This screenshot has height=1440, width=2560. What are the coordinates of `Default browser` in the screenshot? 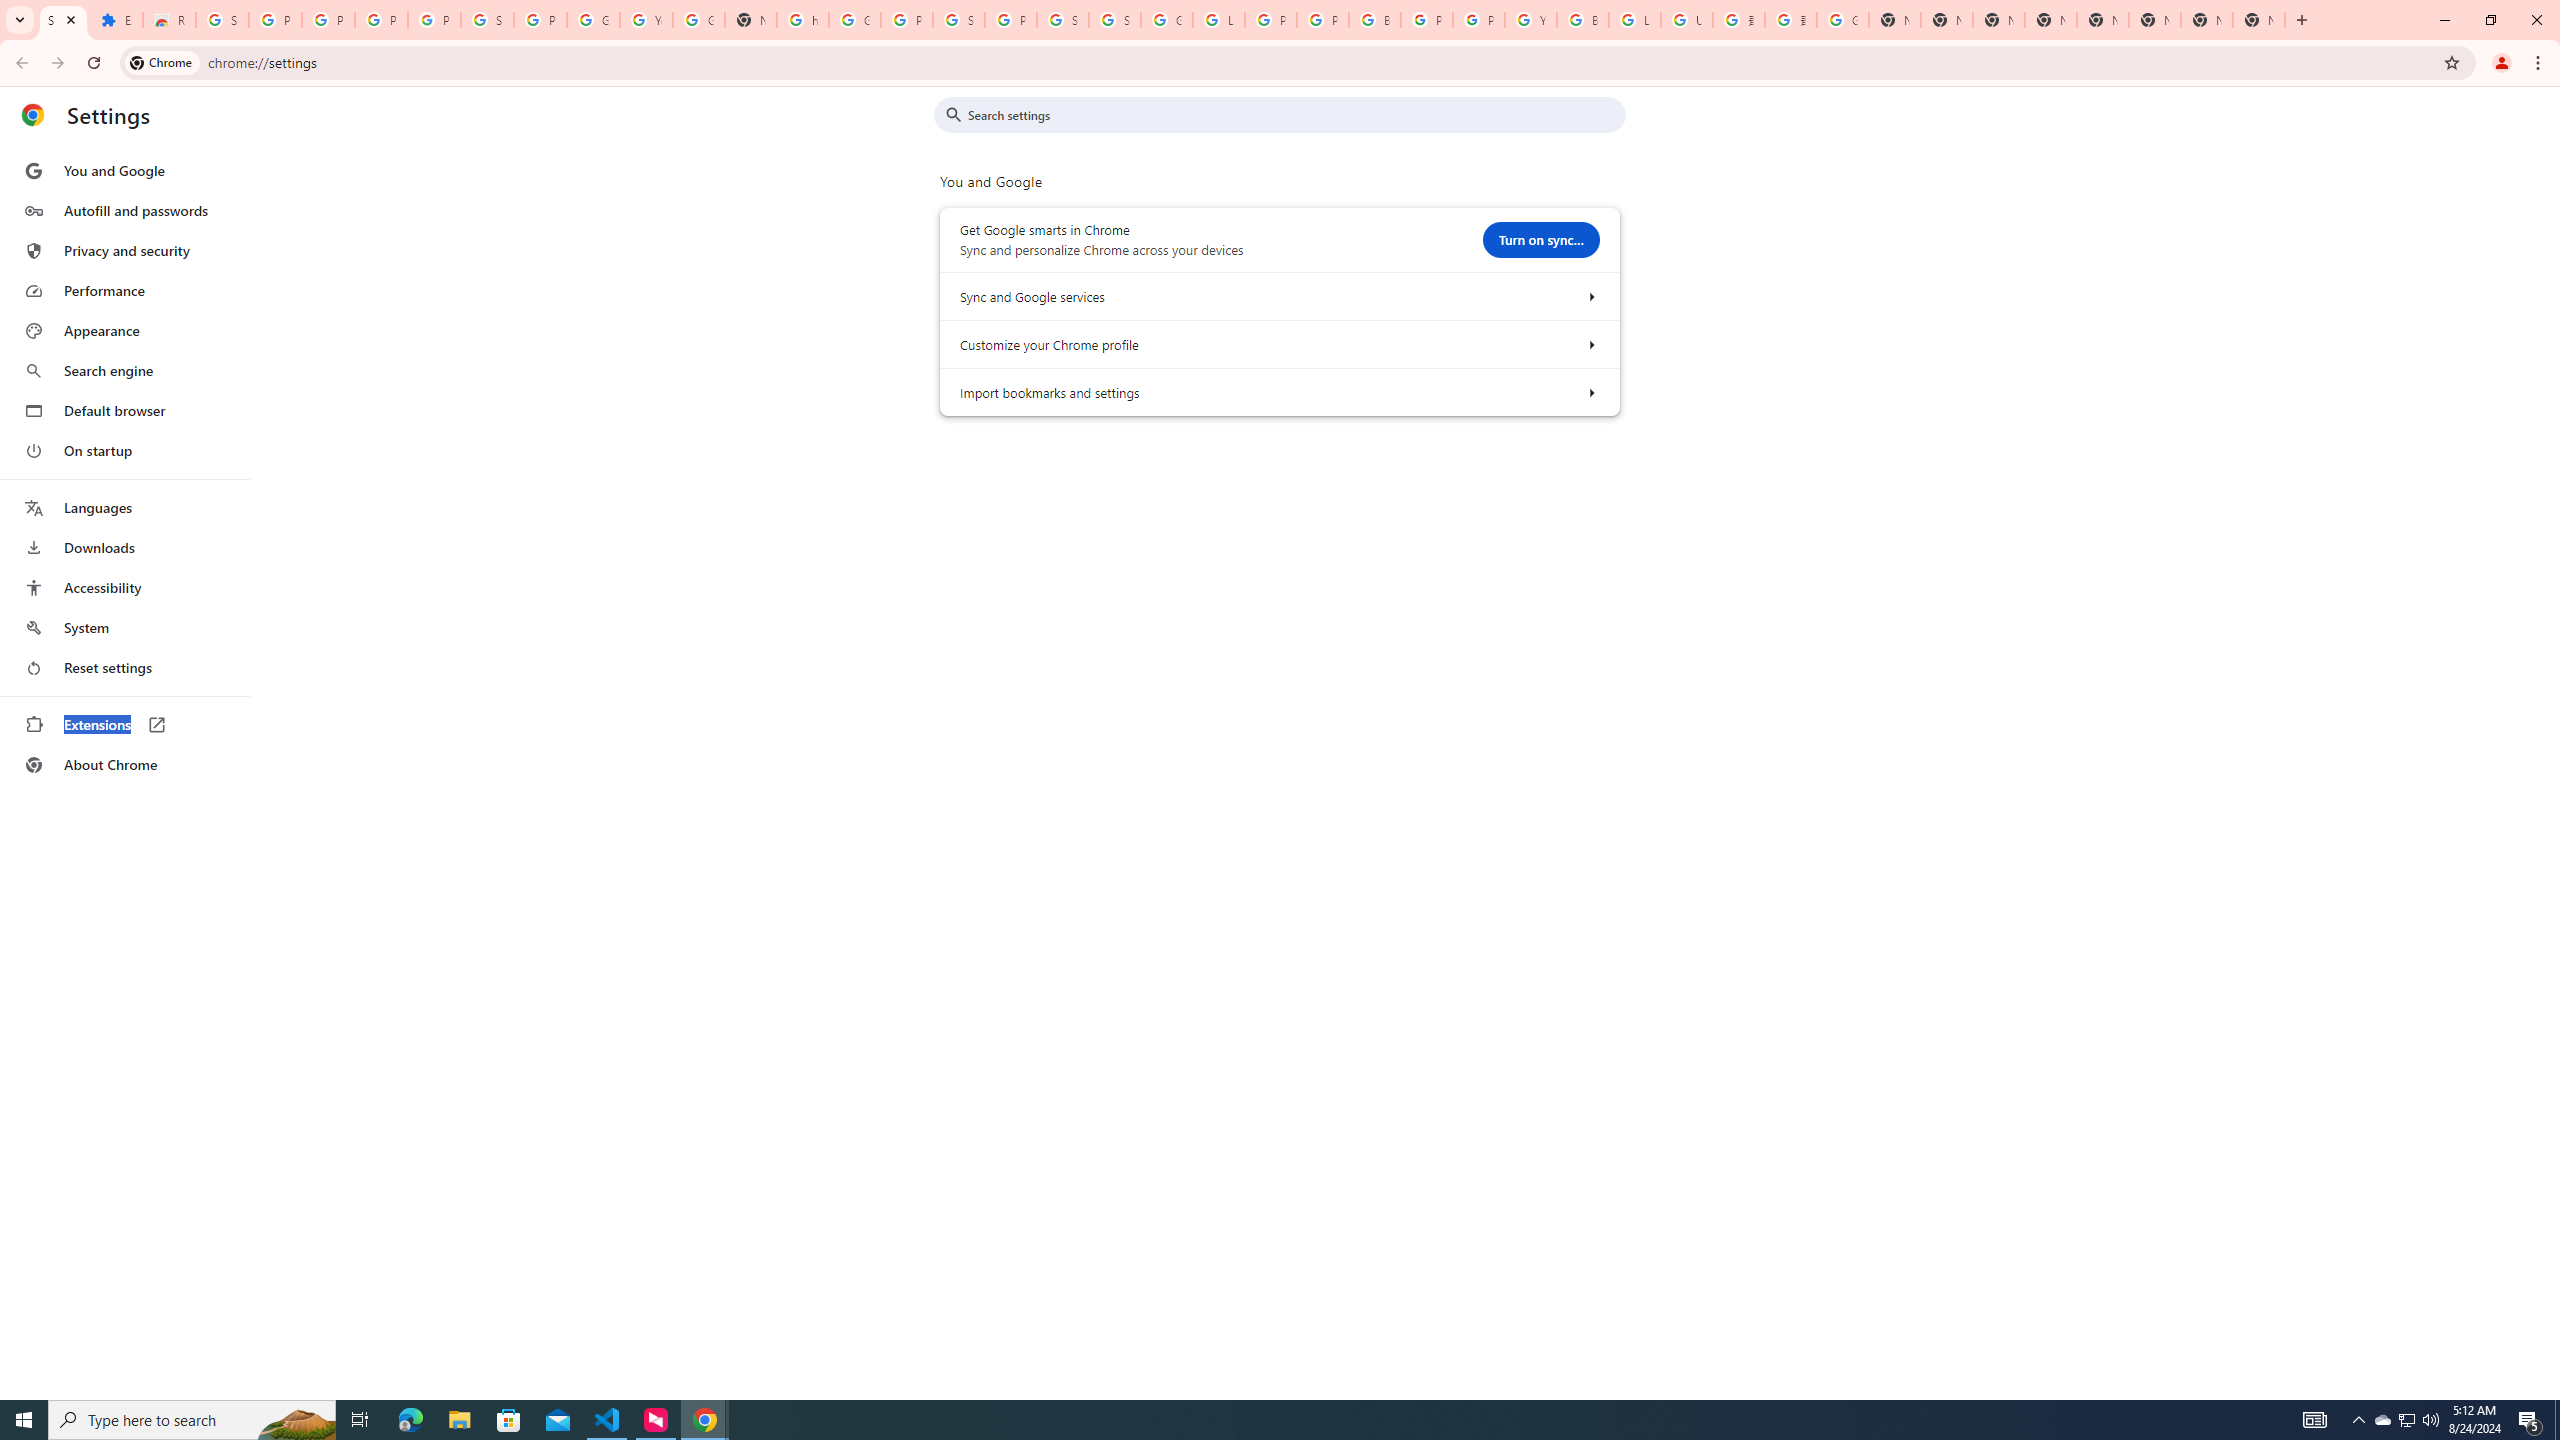 It's located at (124, 410).